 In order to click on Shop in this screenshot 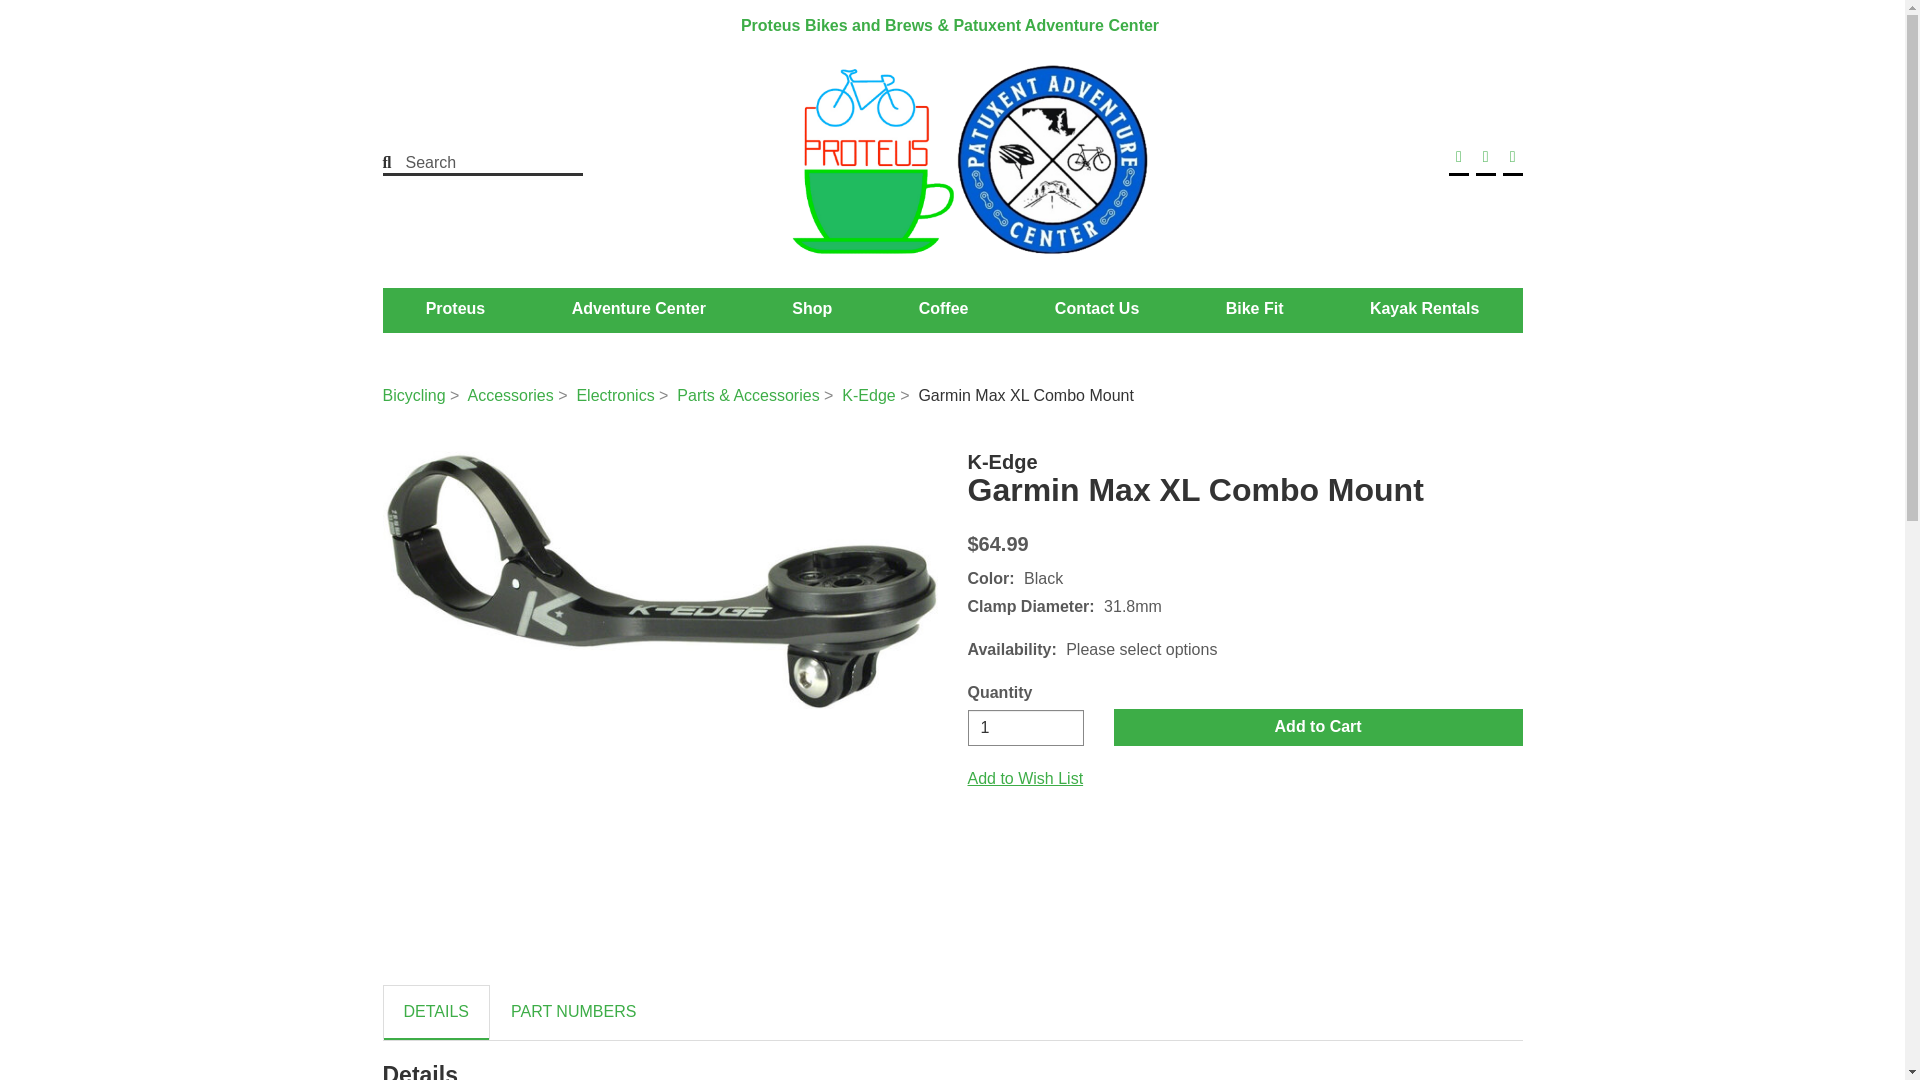, I will do `click(812, 309)`.